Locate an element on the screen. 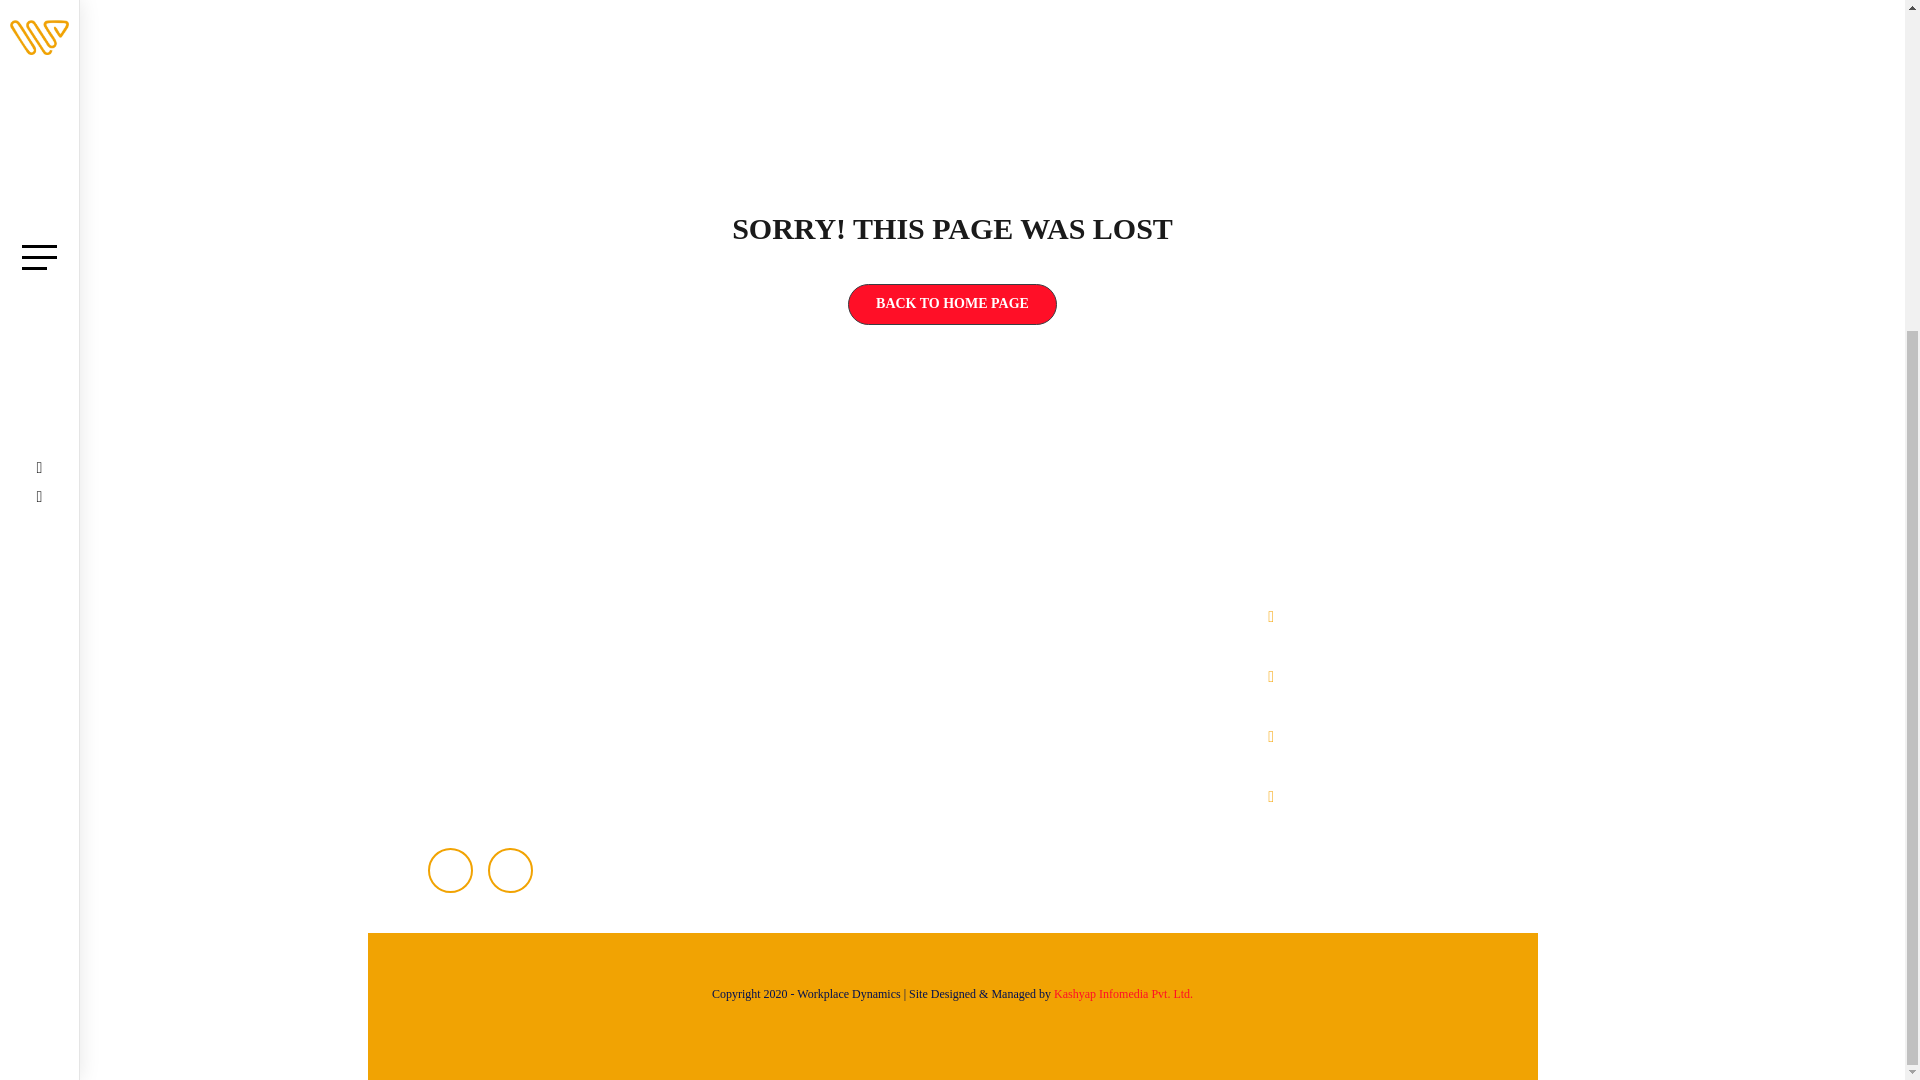 The width and height of the screenshot is (1920, 1080). Home is located at coordinates (792, 619).